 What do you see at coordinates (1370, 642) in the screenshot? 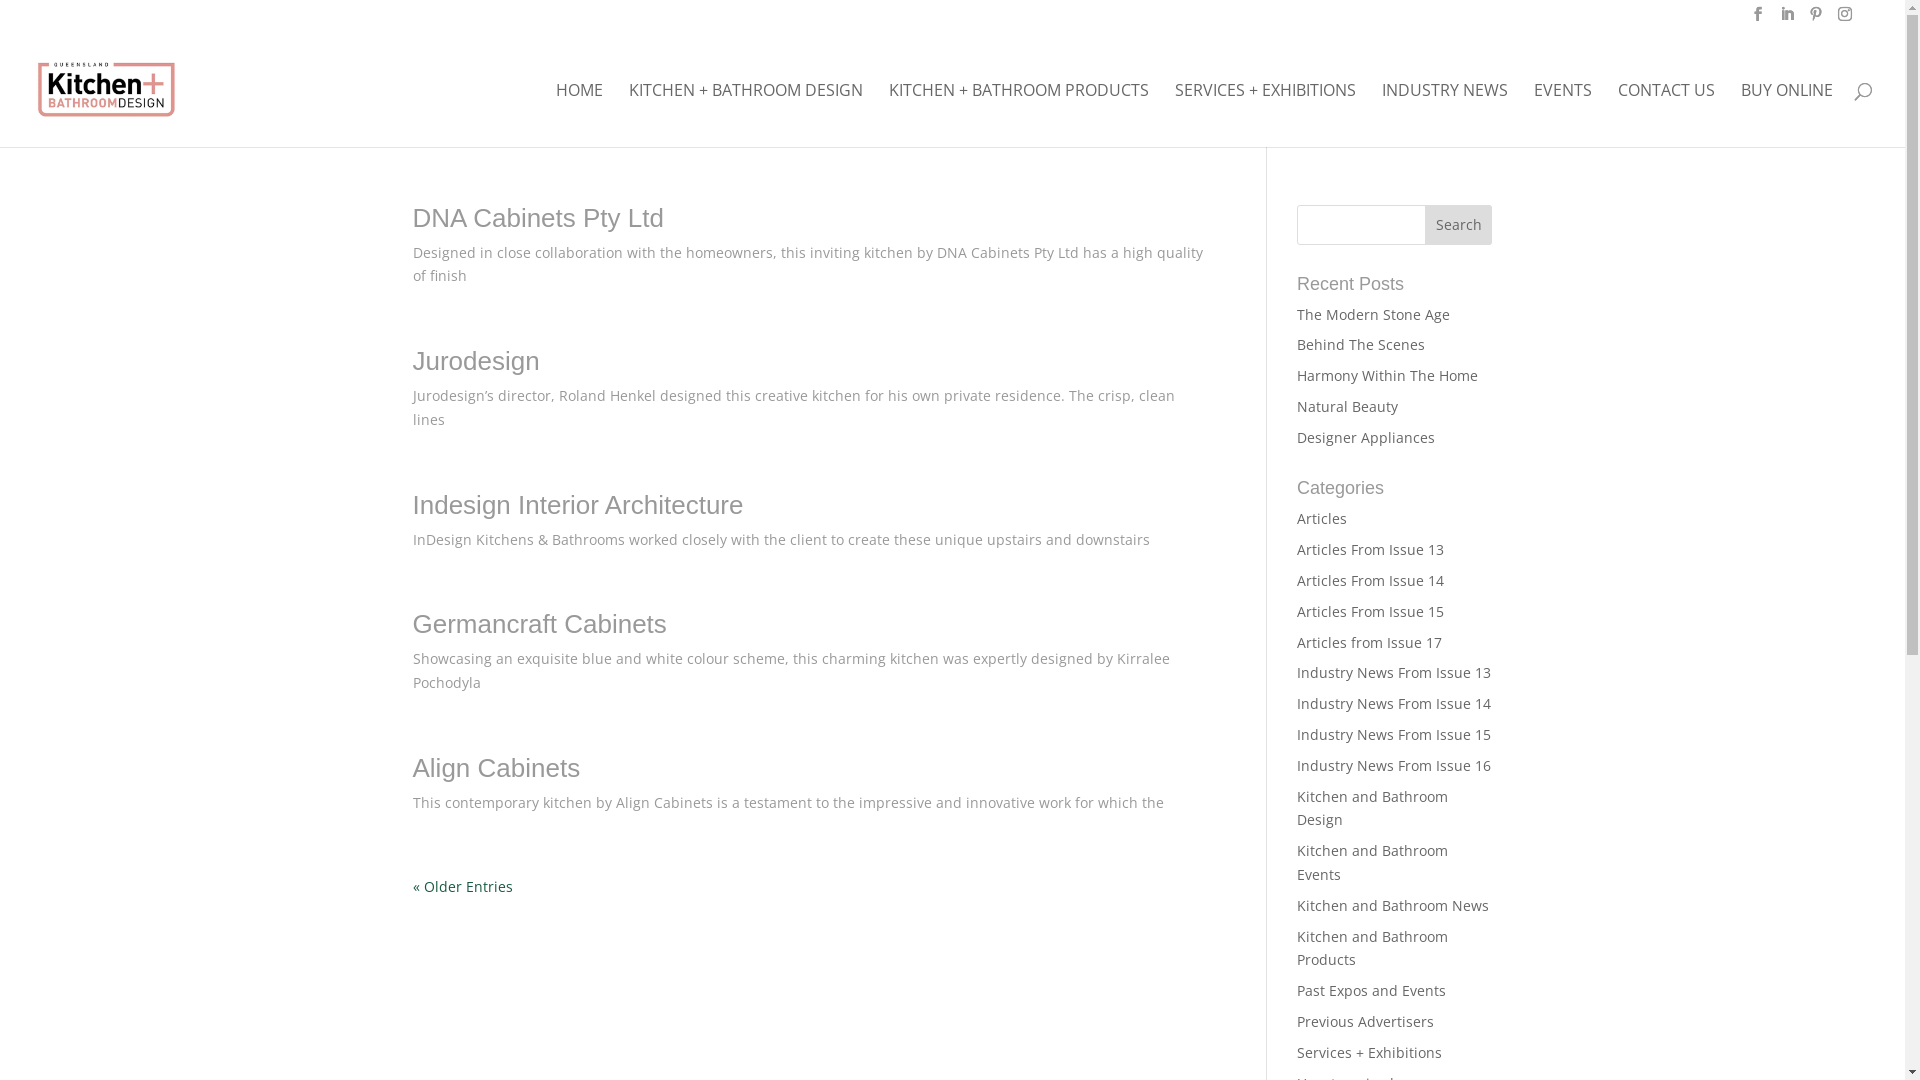
I see `Articles from Issue 17` at bounding box center [1370, 642].